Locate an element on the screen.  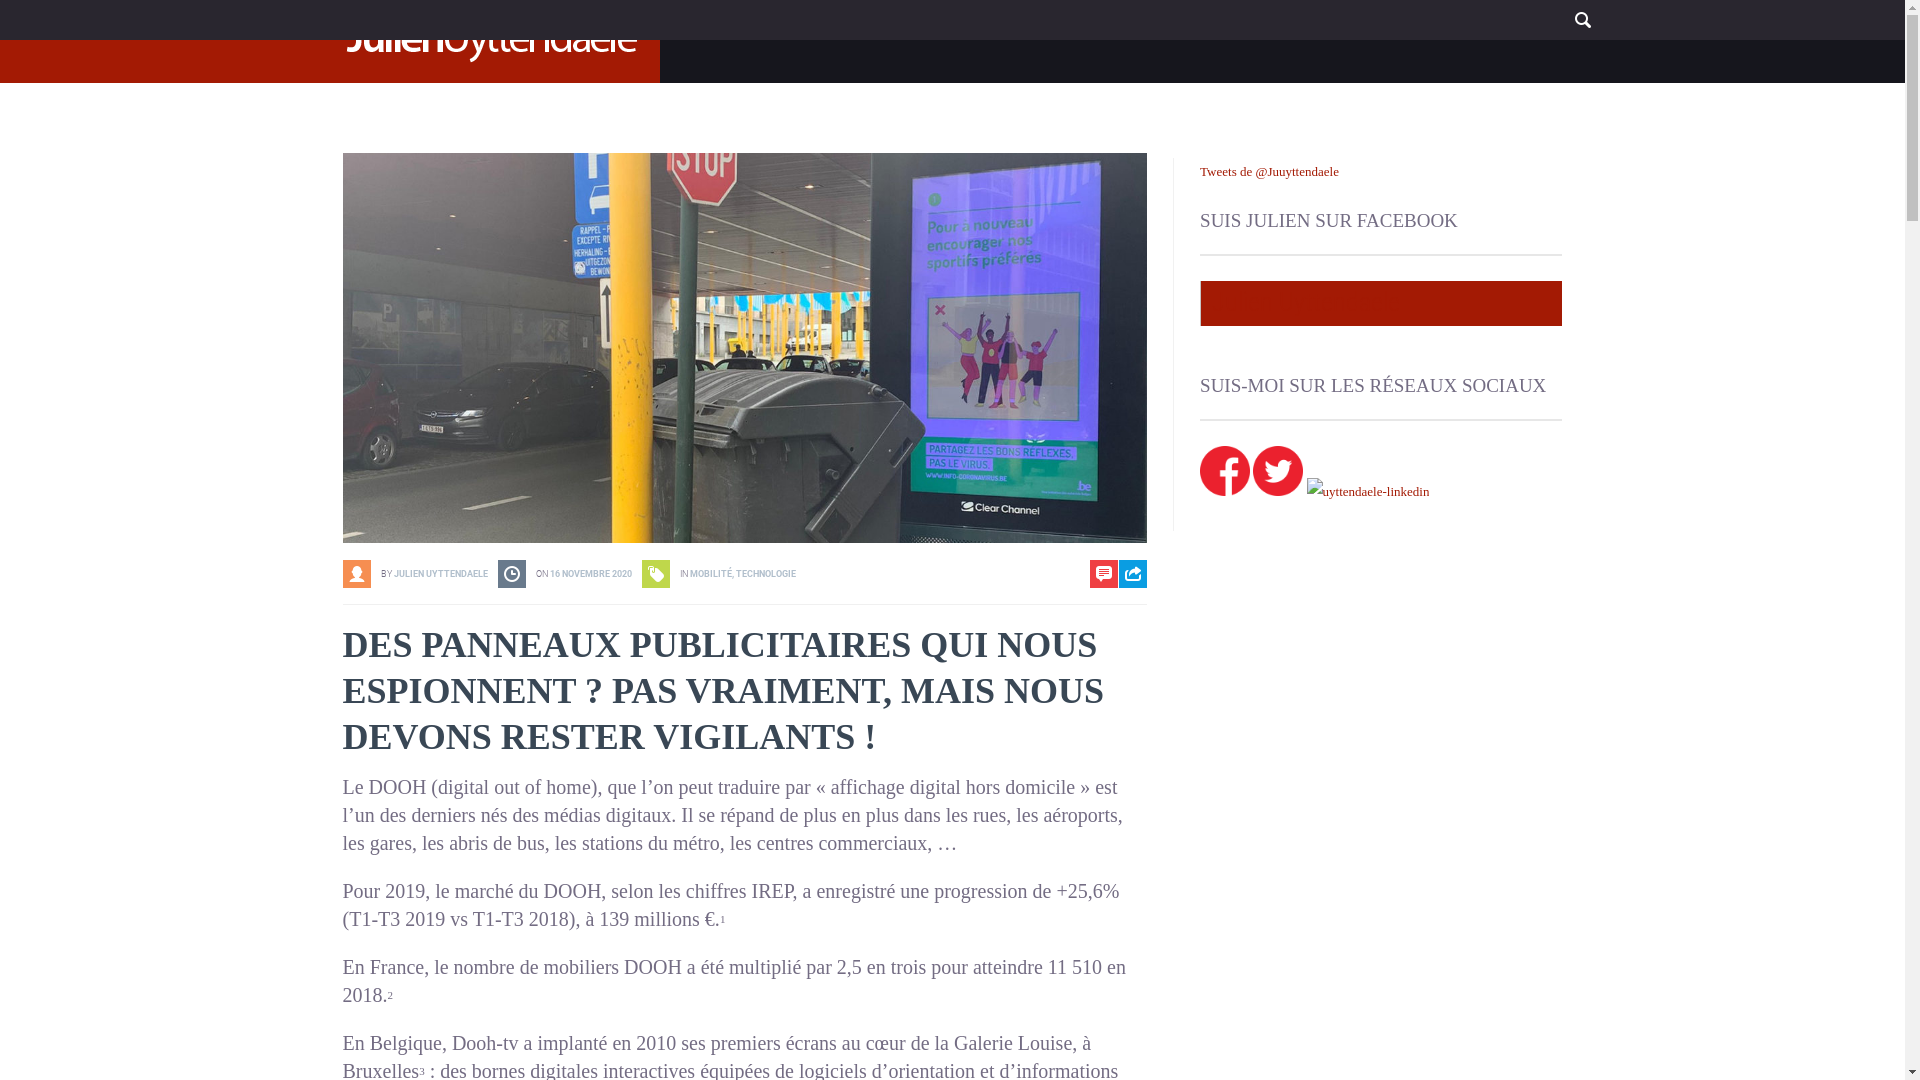
CONTACT is located at coordinates (1515, 32).